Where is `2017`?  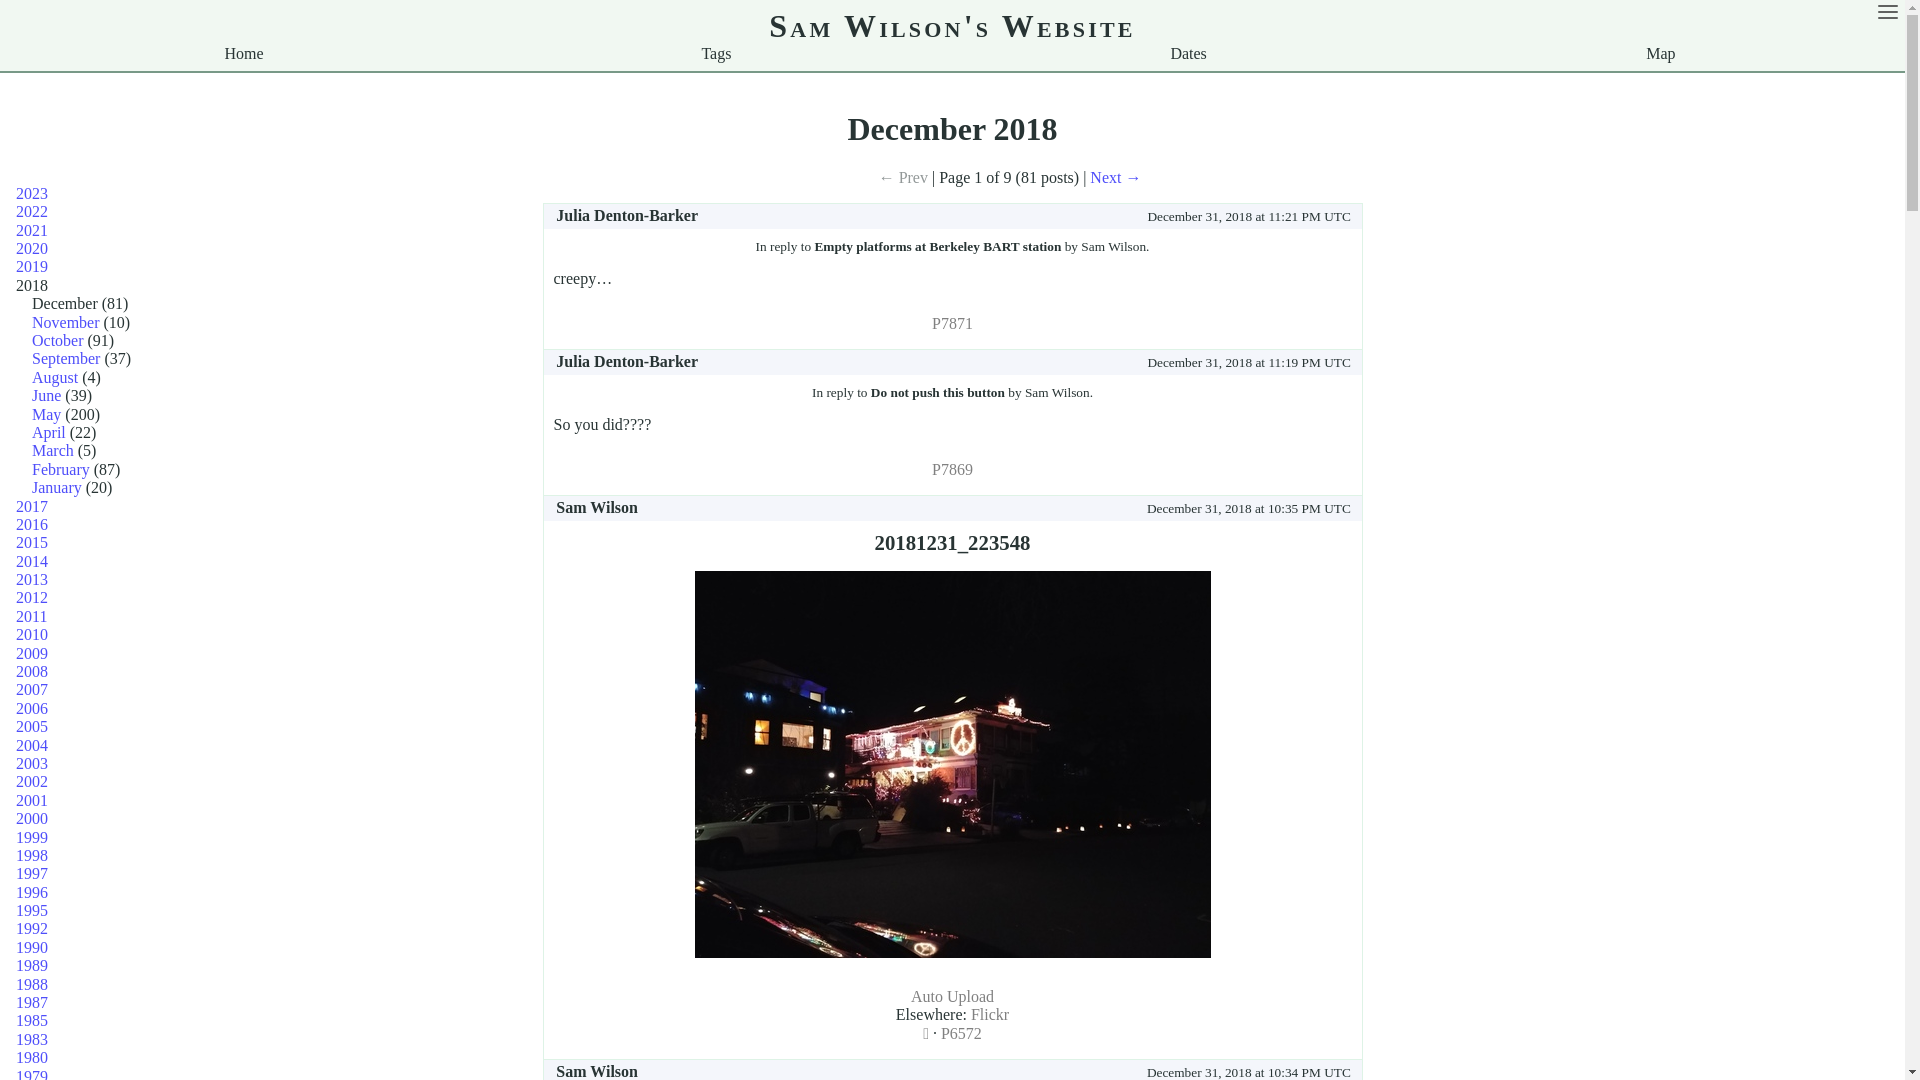 2017 is located at coordinates (32, 506).